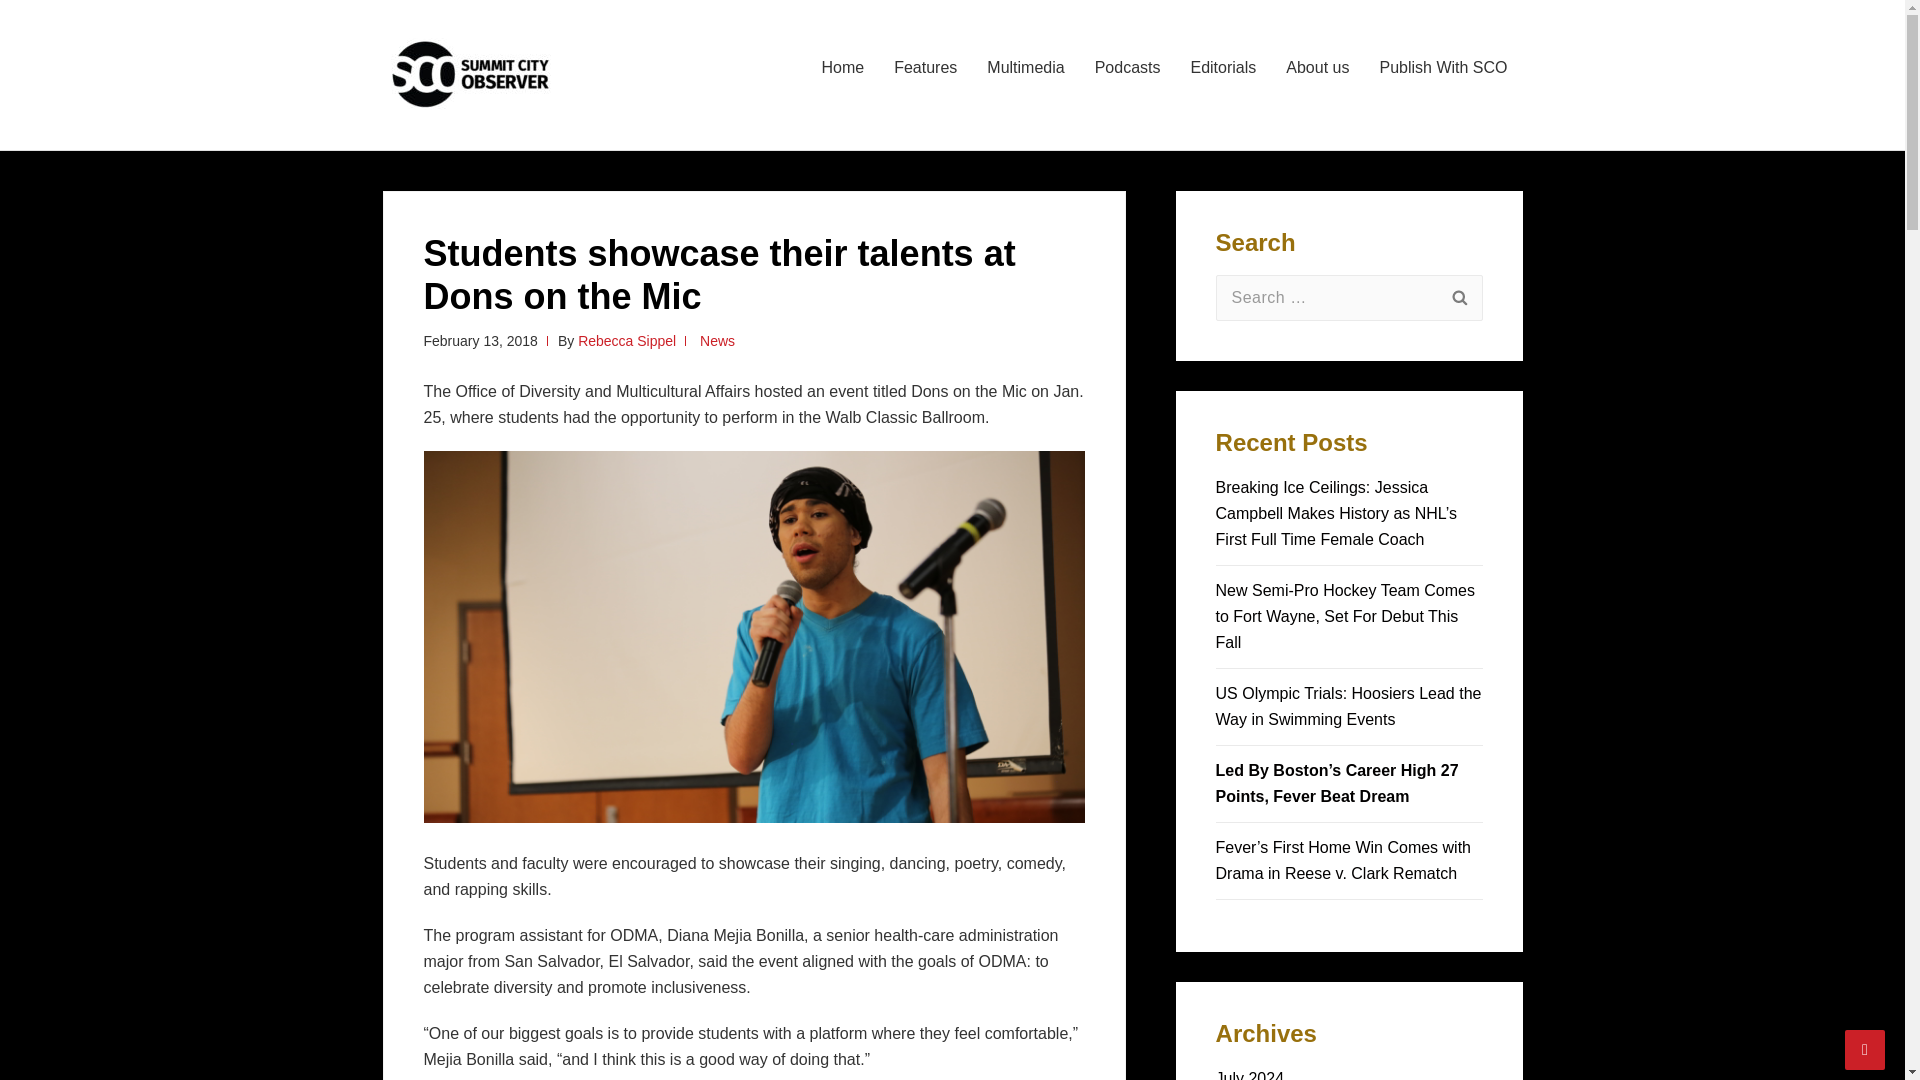  What do you see at coordinates (1250, 1075) in the screenshot?
I see `July 2024` at bounding box center [1250, 1075].